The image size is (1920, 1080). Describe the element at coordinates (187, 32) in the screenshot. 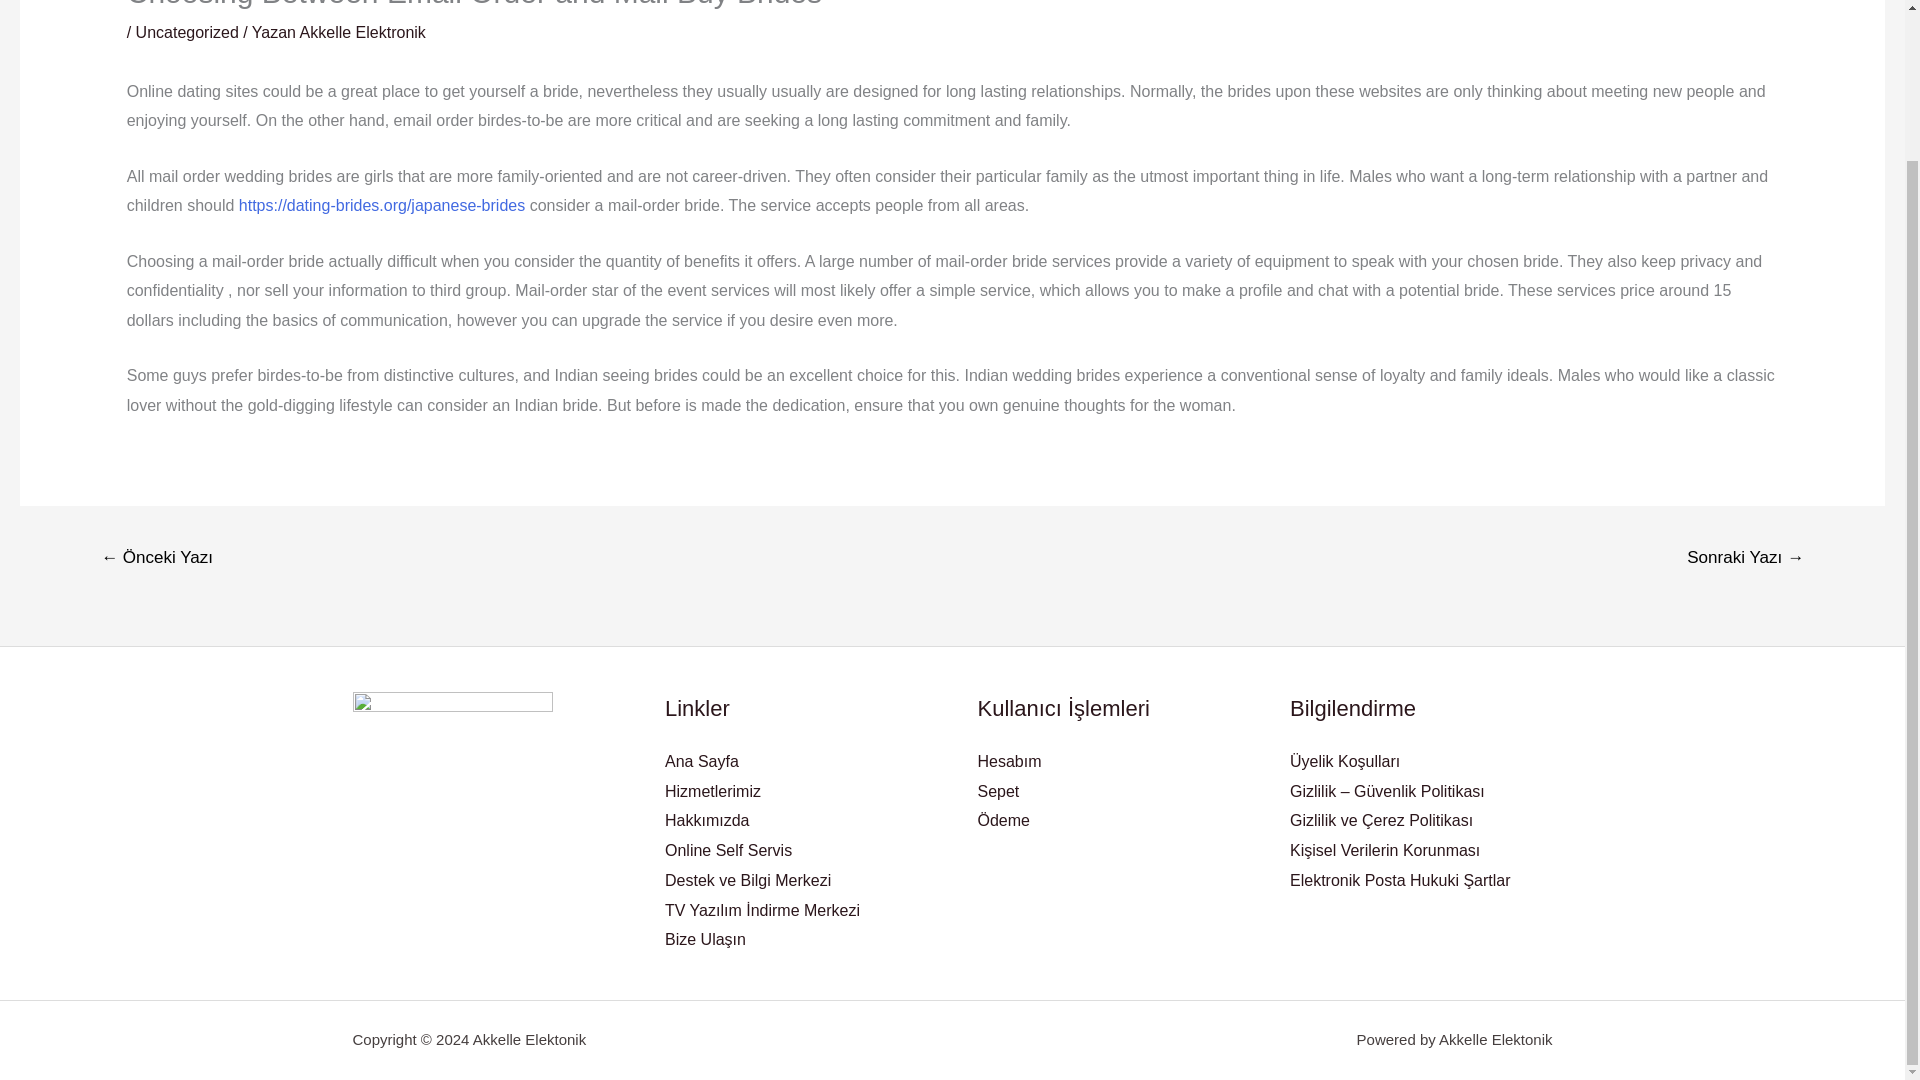

I see `Uncategorized` at that location.